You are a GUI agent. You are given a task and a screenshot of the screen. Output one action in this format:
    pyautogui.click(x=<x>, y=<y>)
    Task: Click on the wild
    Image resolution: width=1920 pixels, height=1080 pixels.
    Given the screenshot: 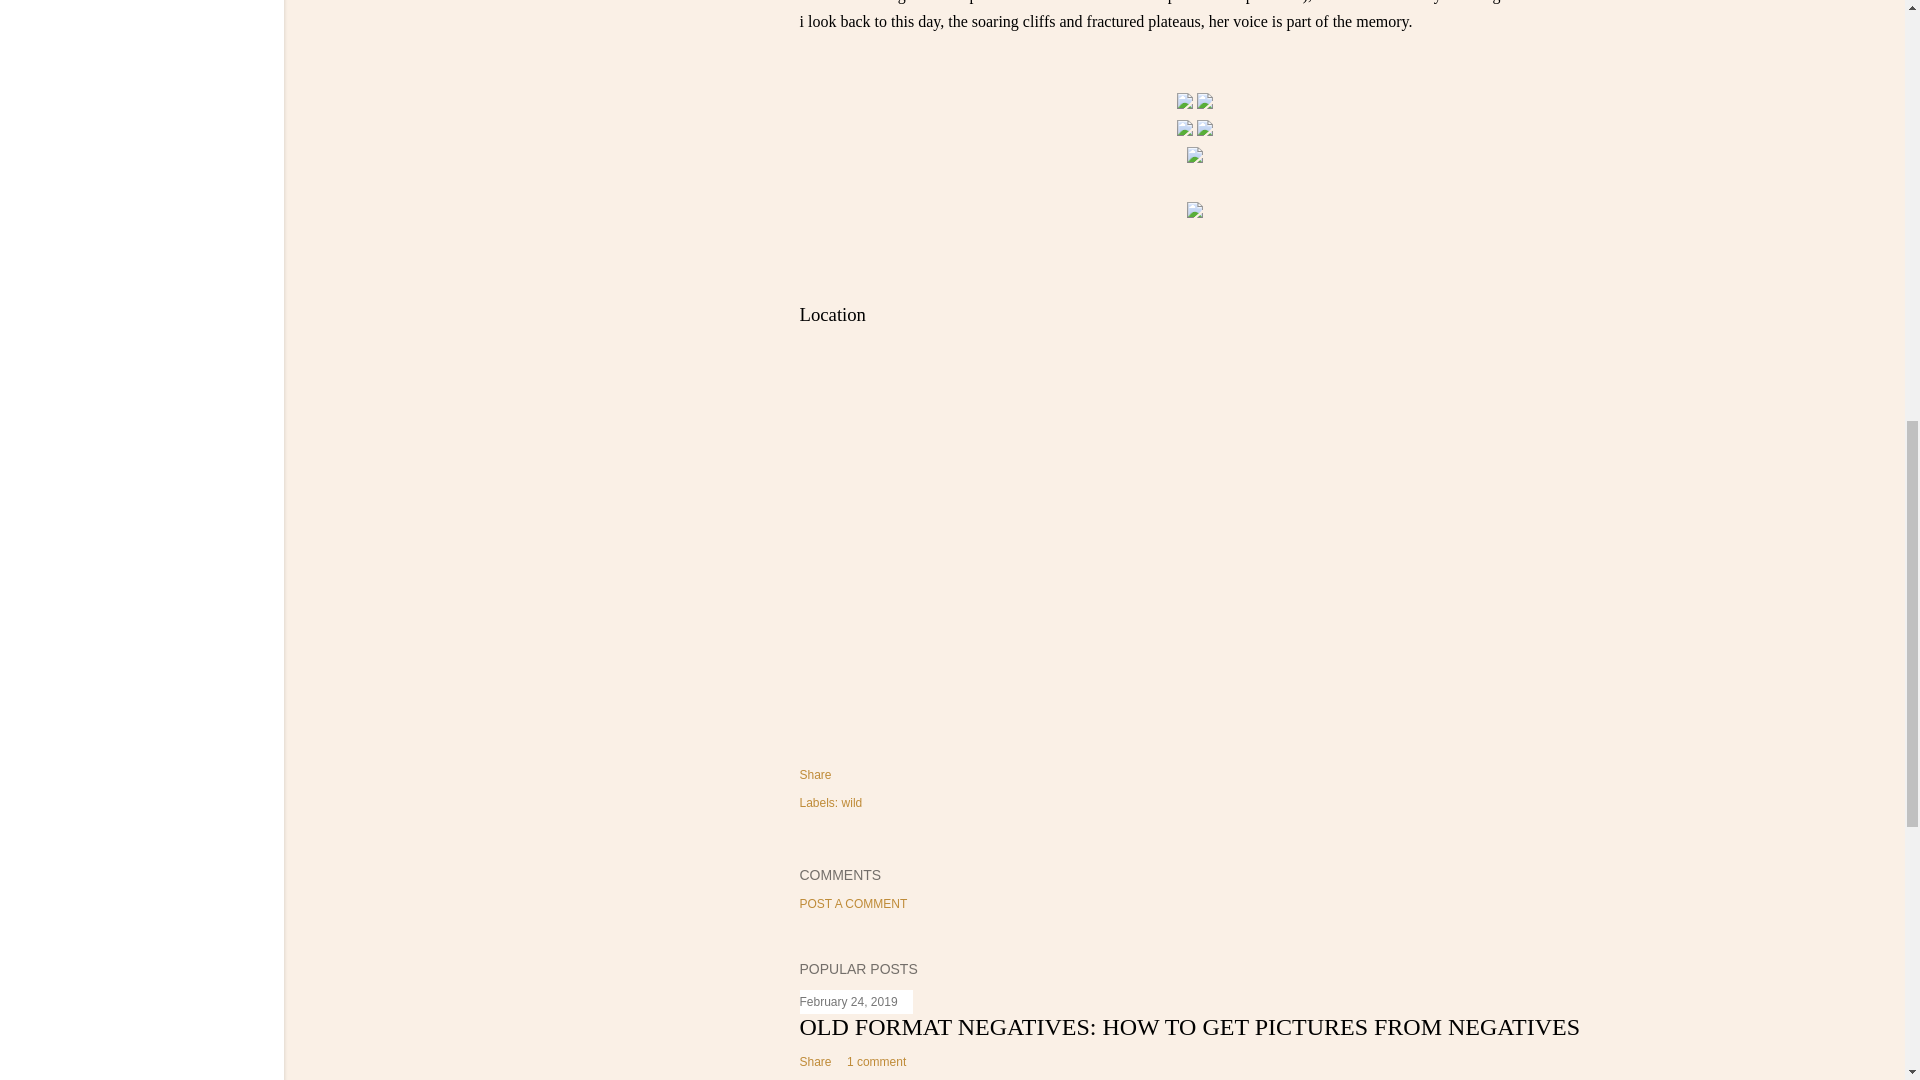 What is the action you would take?
    pyautogui.click(x=852, y=802)
    